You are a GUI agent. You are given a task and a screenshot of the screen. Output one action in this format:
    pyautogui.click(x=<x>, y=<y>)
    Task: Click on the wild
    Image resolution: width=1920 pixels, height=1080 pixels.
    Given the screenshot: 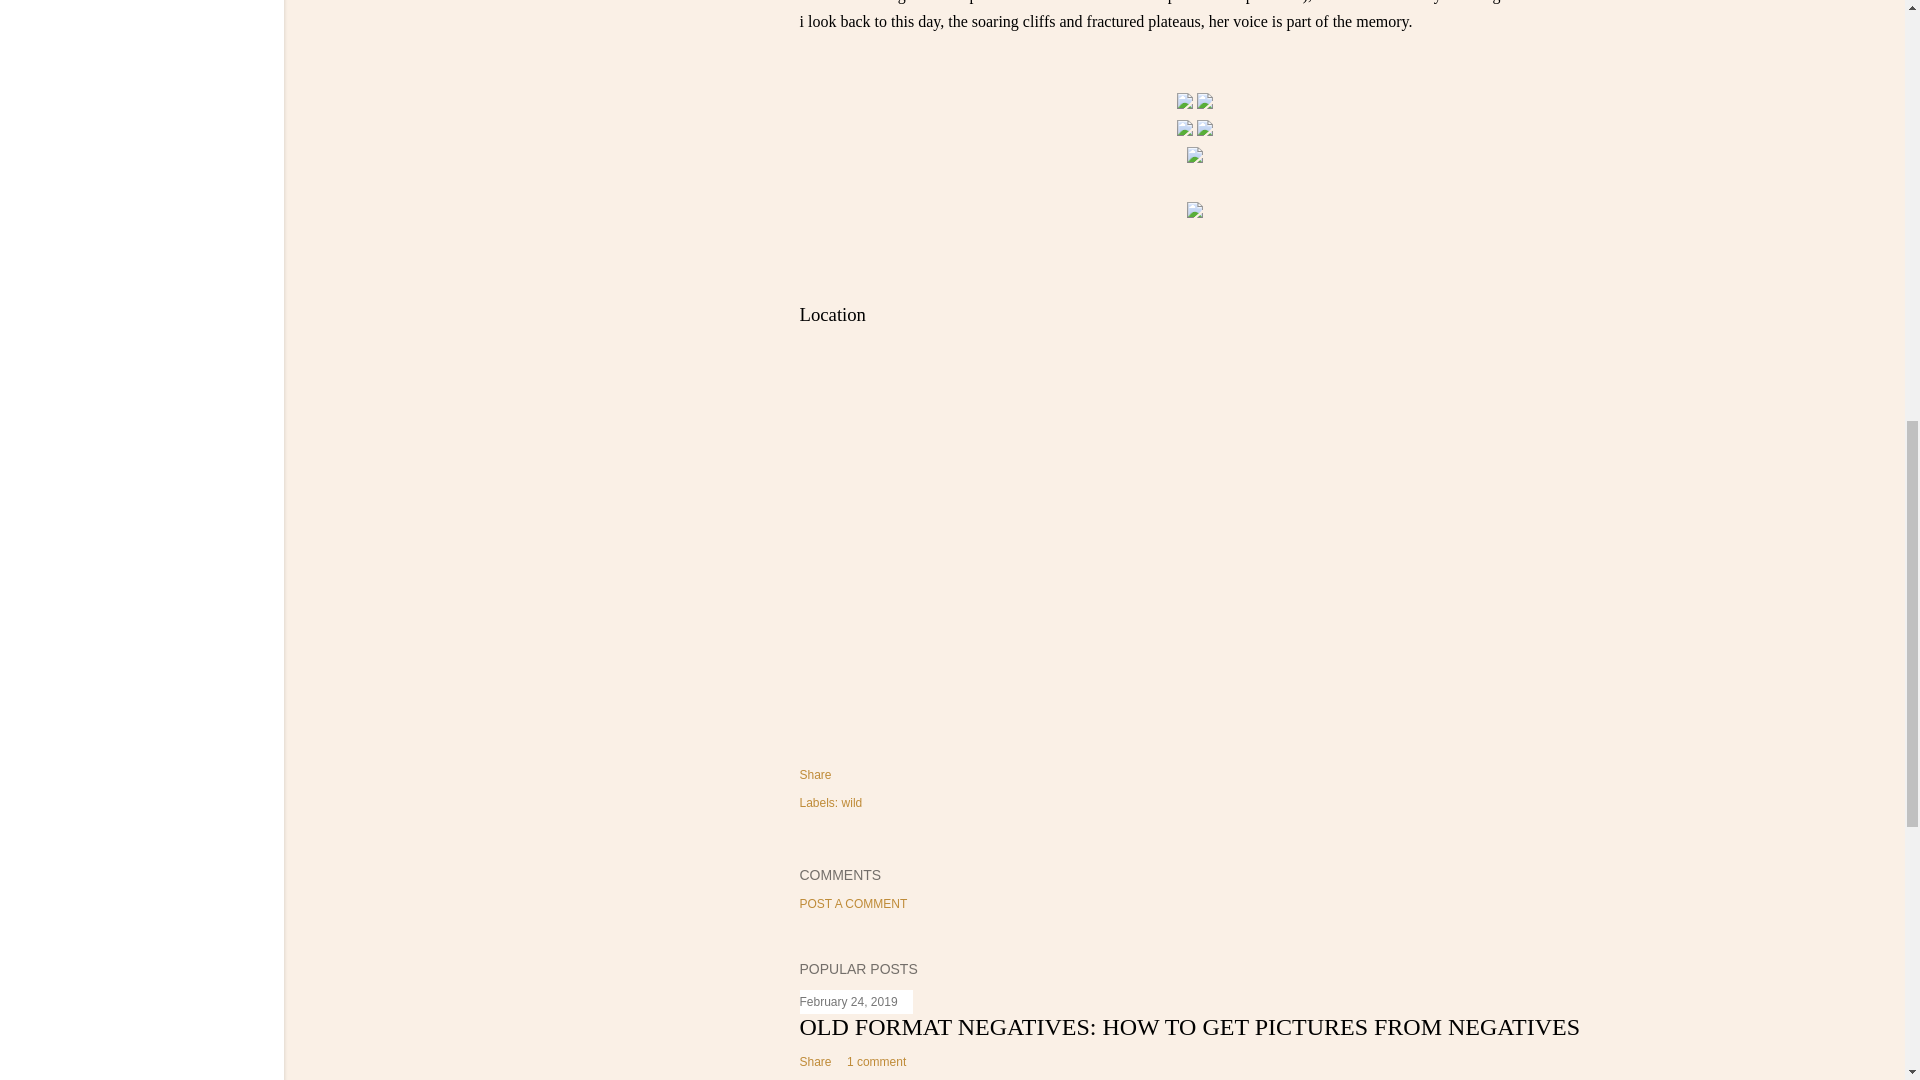 What is the action you would take?
    pyautogui.click(x=852, y=802)
    